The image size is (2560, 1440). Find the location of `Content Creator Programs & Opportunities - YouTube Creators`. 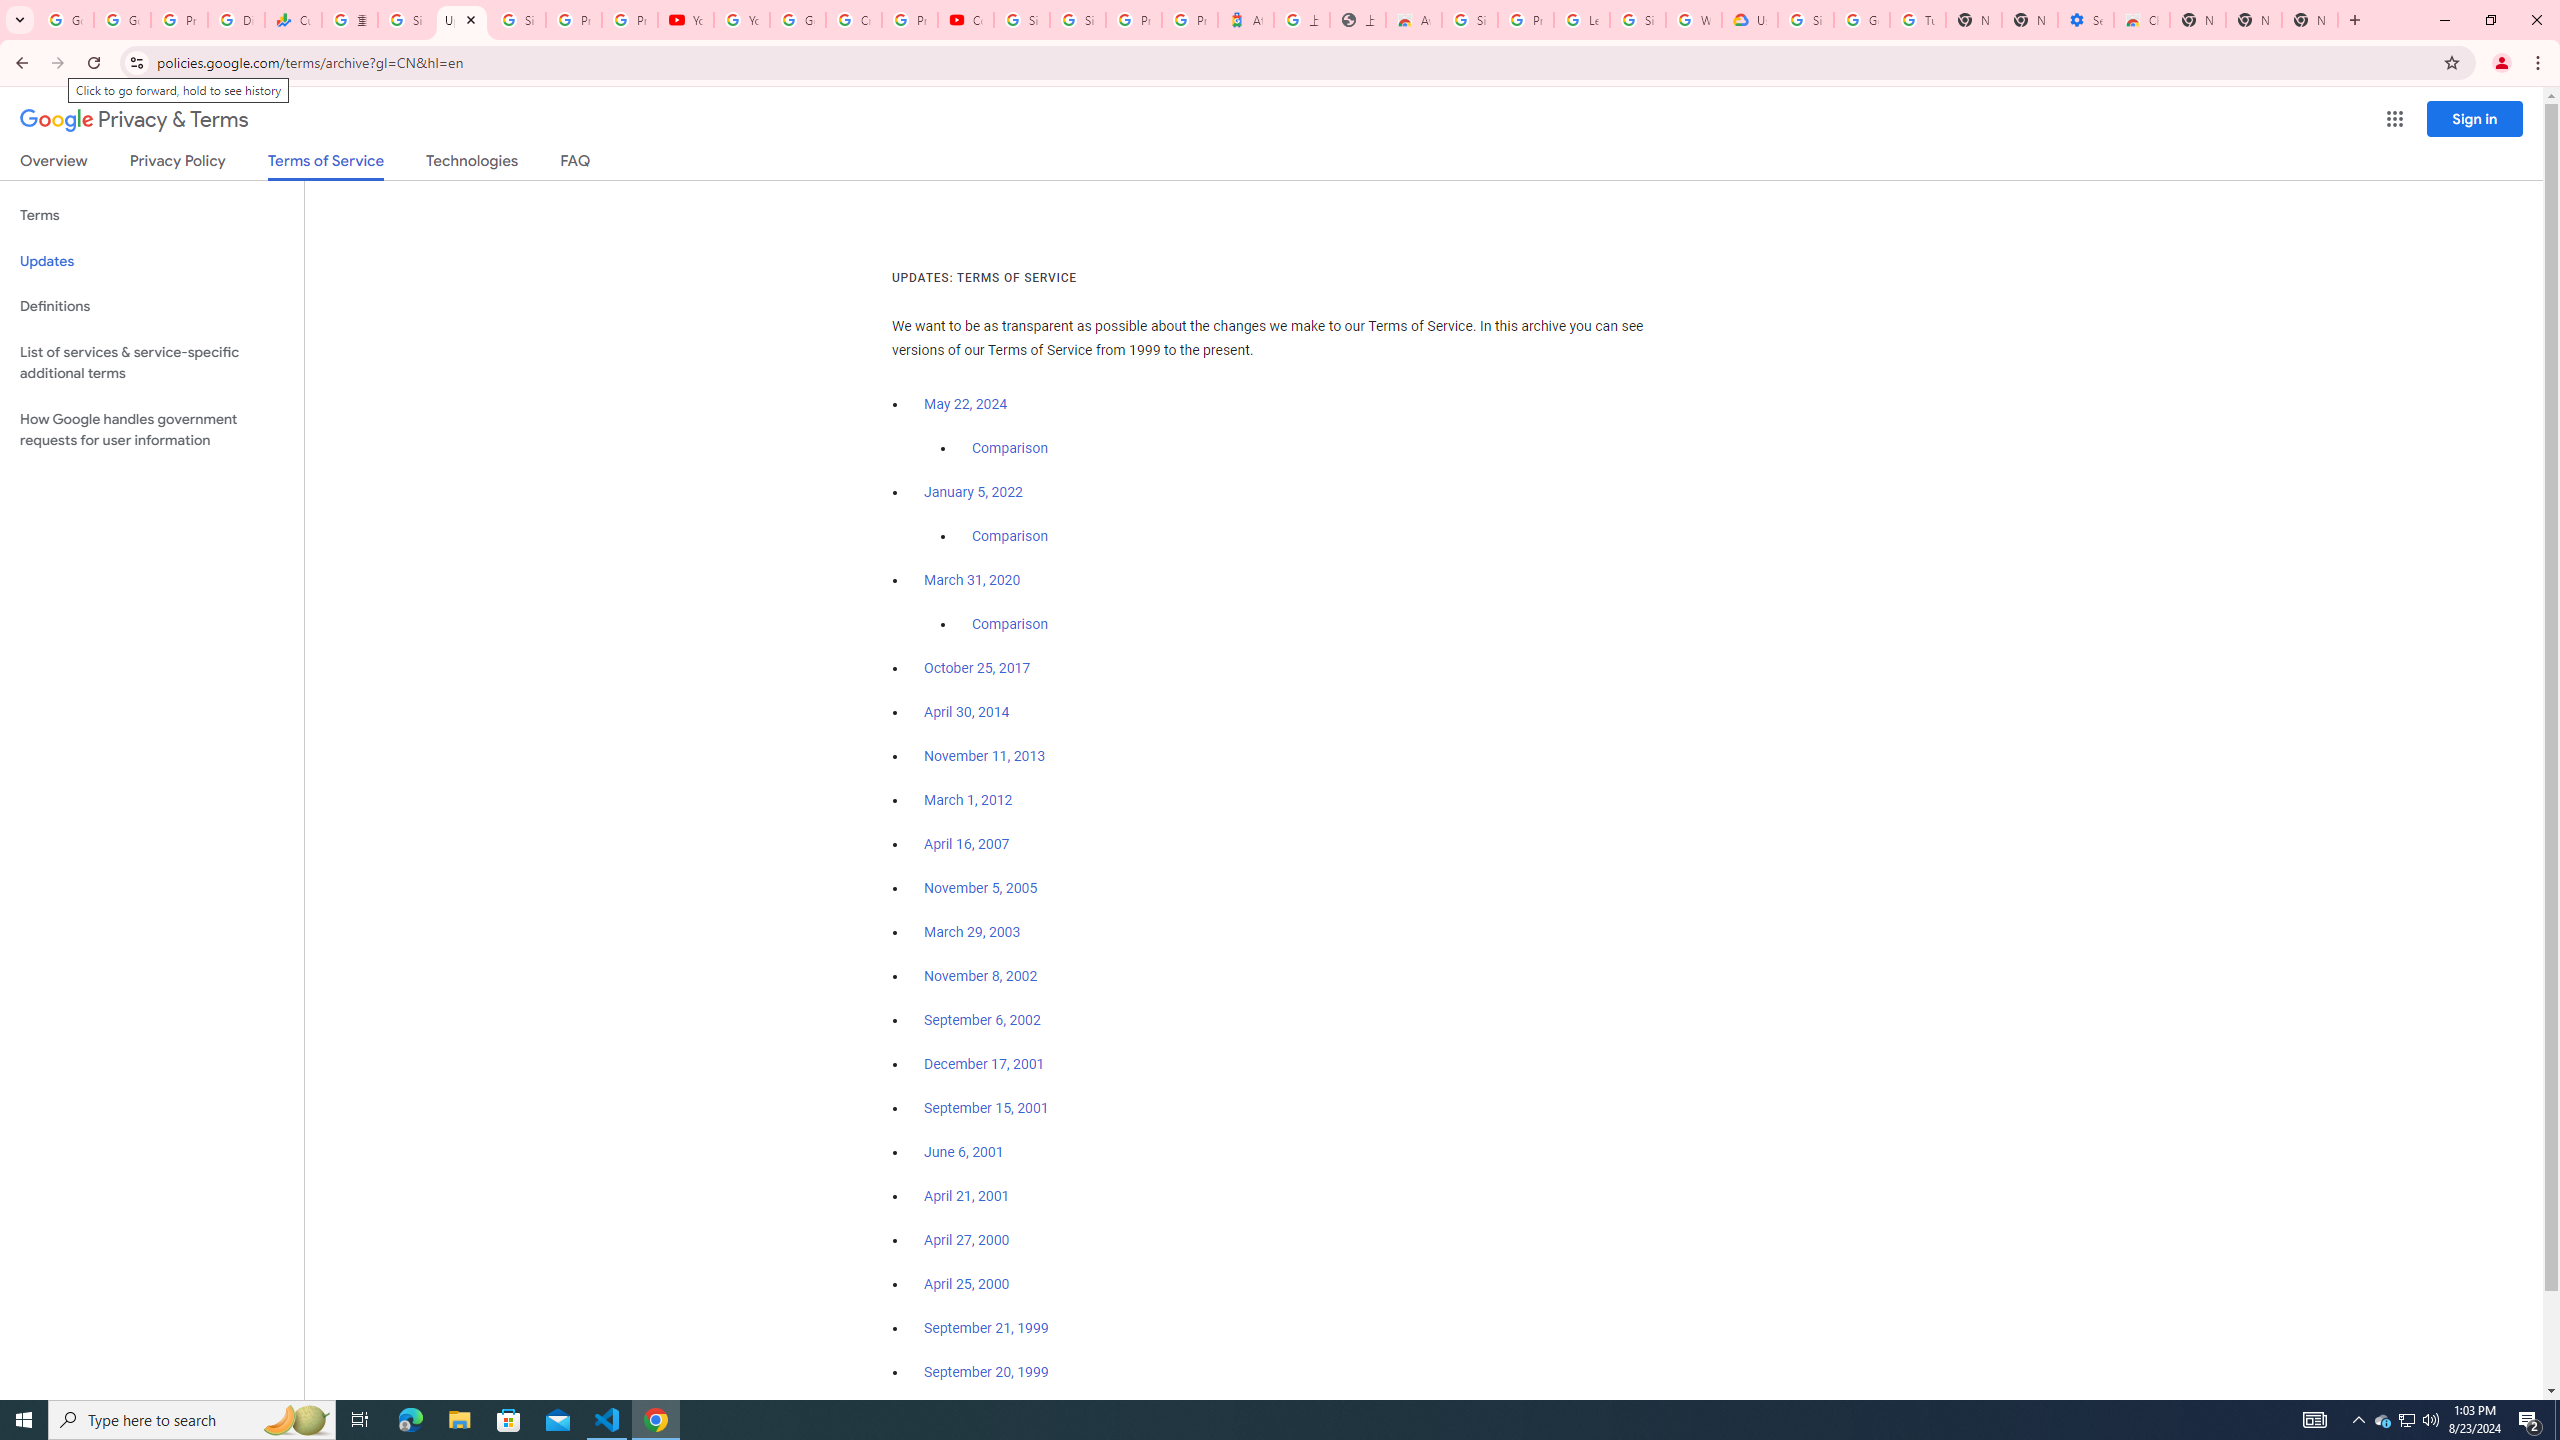

Content Creator Programs & Opportunities - YouTube Creators is located at coordinates (966, 20).